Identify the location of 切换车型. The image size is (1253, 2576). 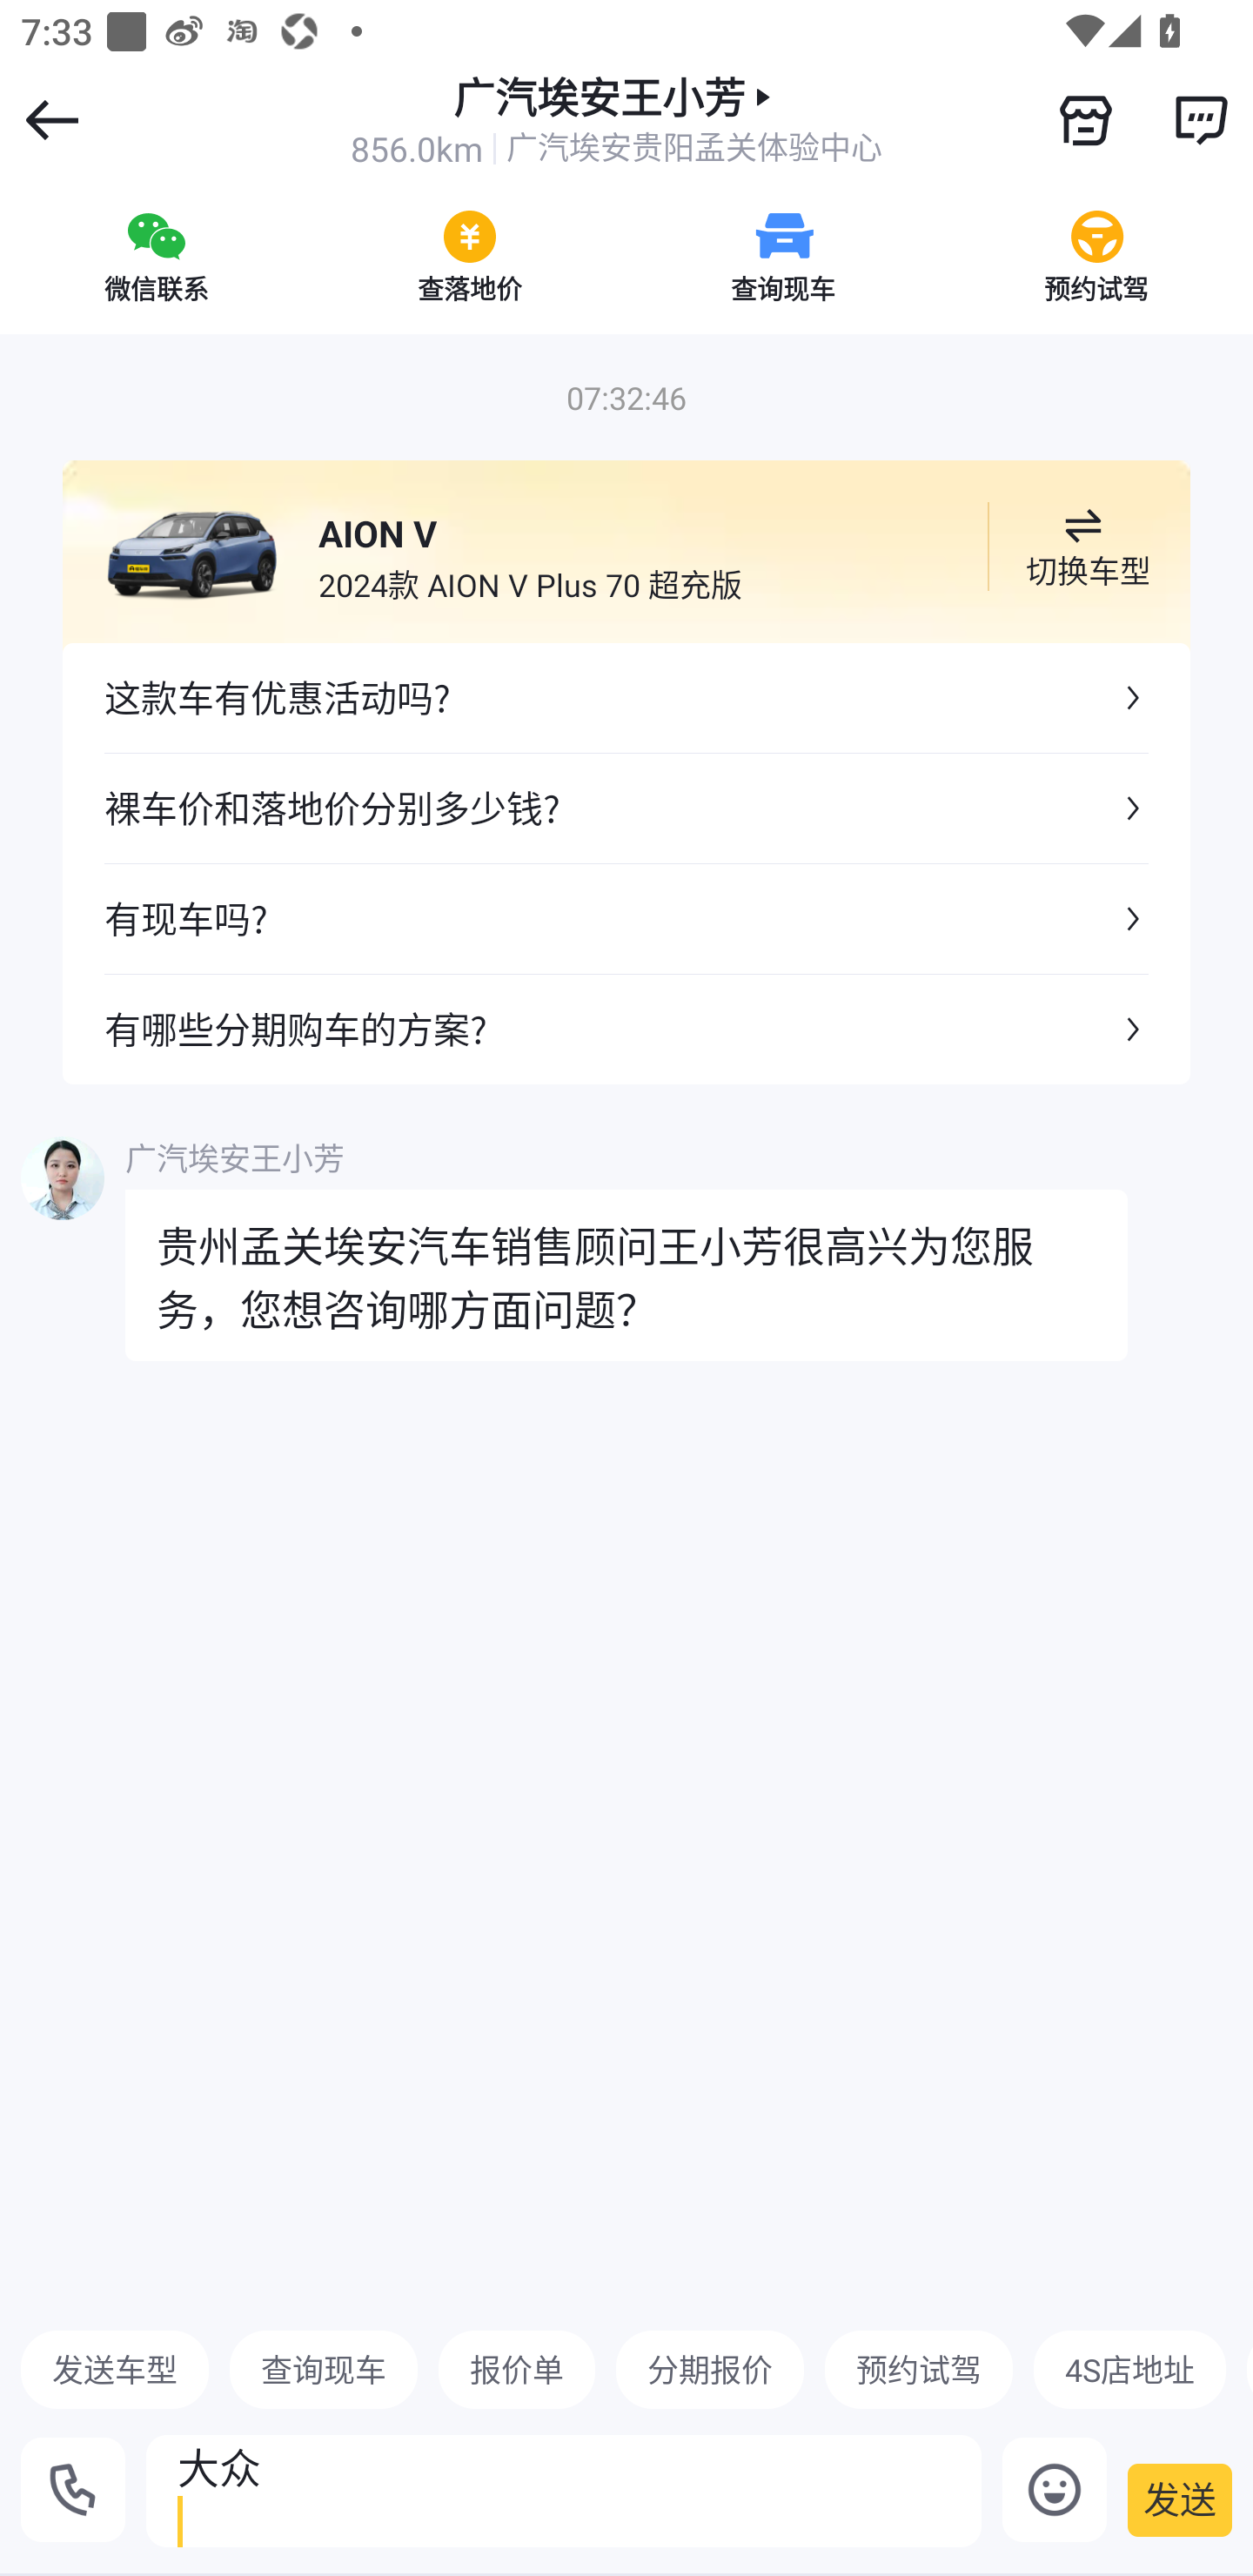
(1082, 547).